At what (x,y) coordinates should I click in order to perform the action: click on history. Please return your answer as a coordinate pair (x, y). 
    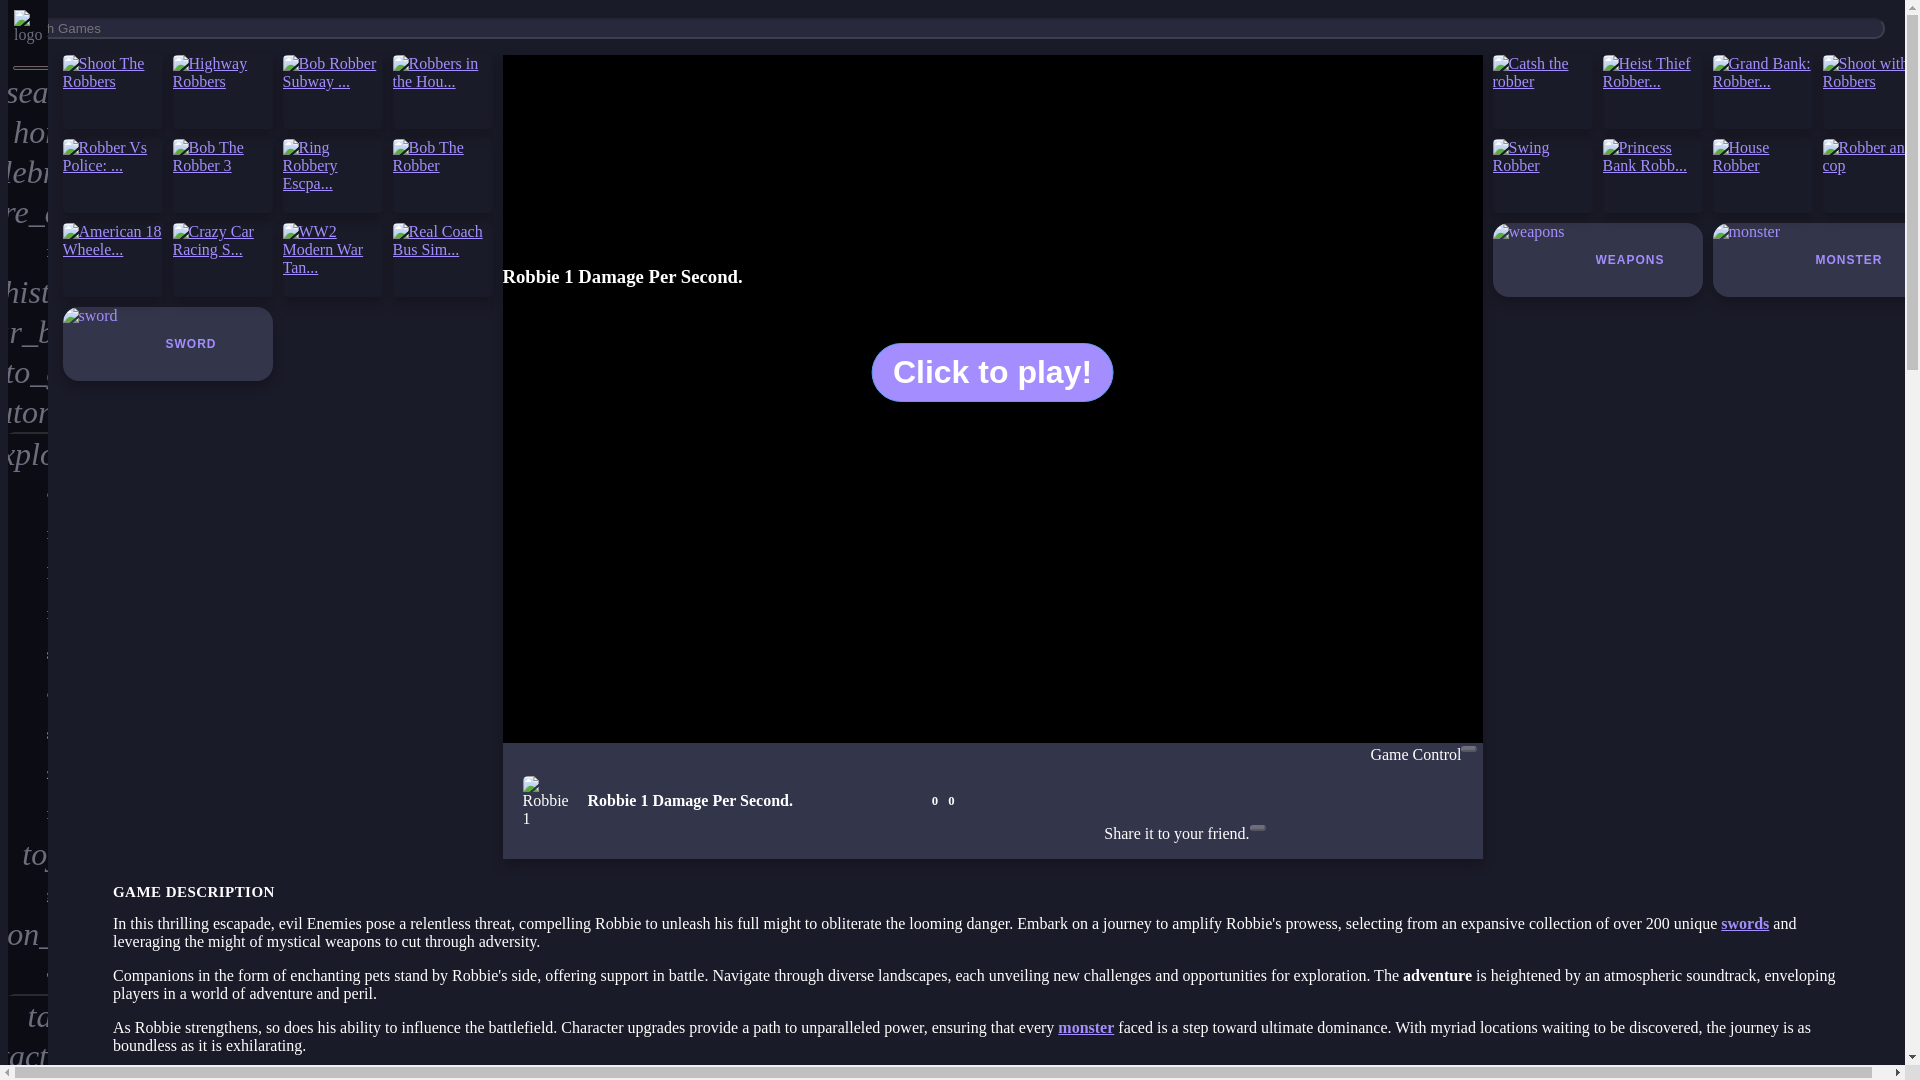
    Looking at the image, I should click on (28, 292).